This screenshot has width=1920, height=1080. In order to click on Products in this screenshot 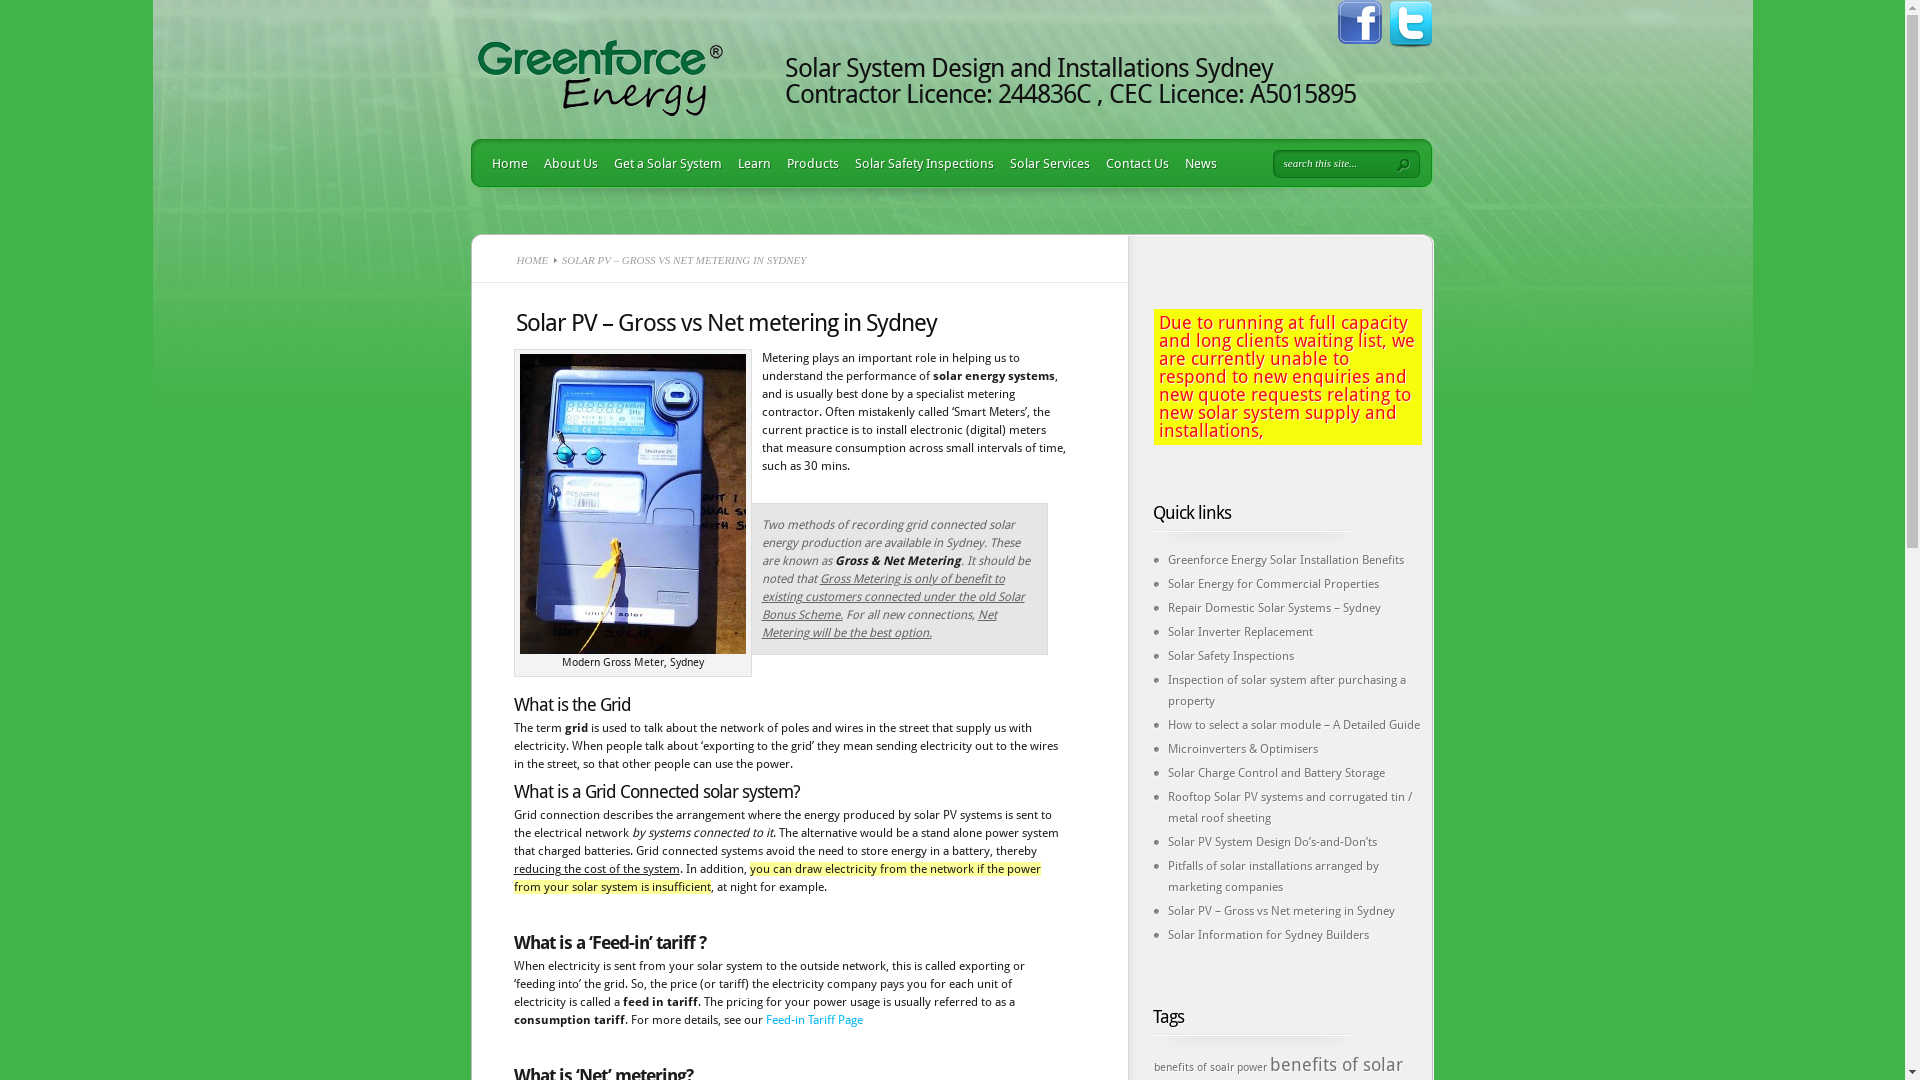, I will do `click(808, 163)`.